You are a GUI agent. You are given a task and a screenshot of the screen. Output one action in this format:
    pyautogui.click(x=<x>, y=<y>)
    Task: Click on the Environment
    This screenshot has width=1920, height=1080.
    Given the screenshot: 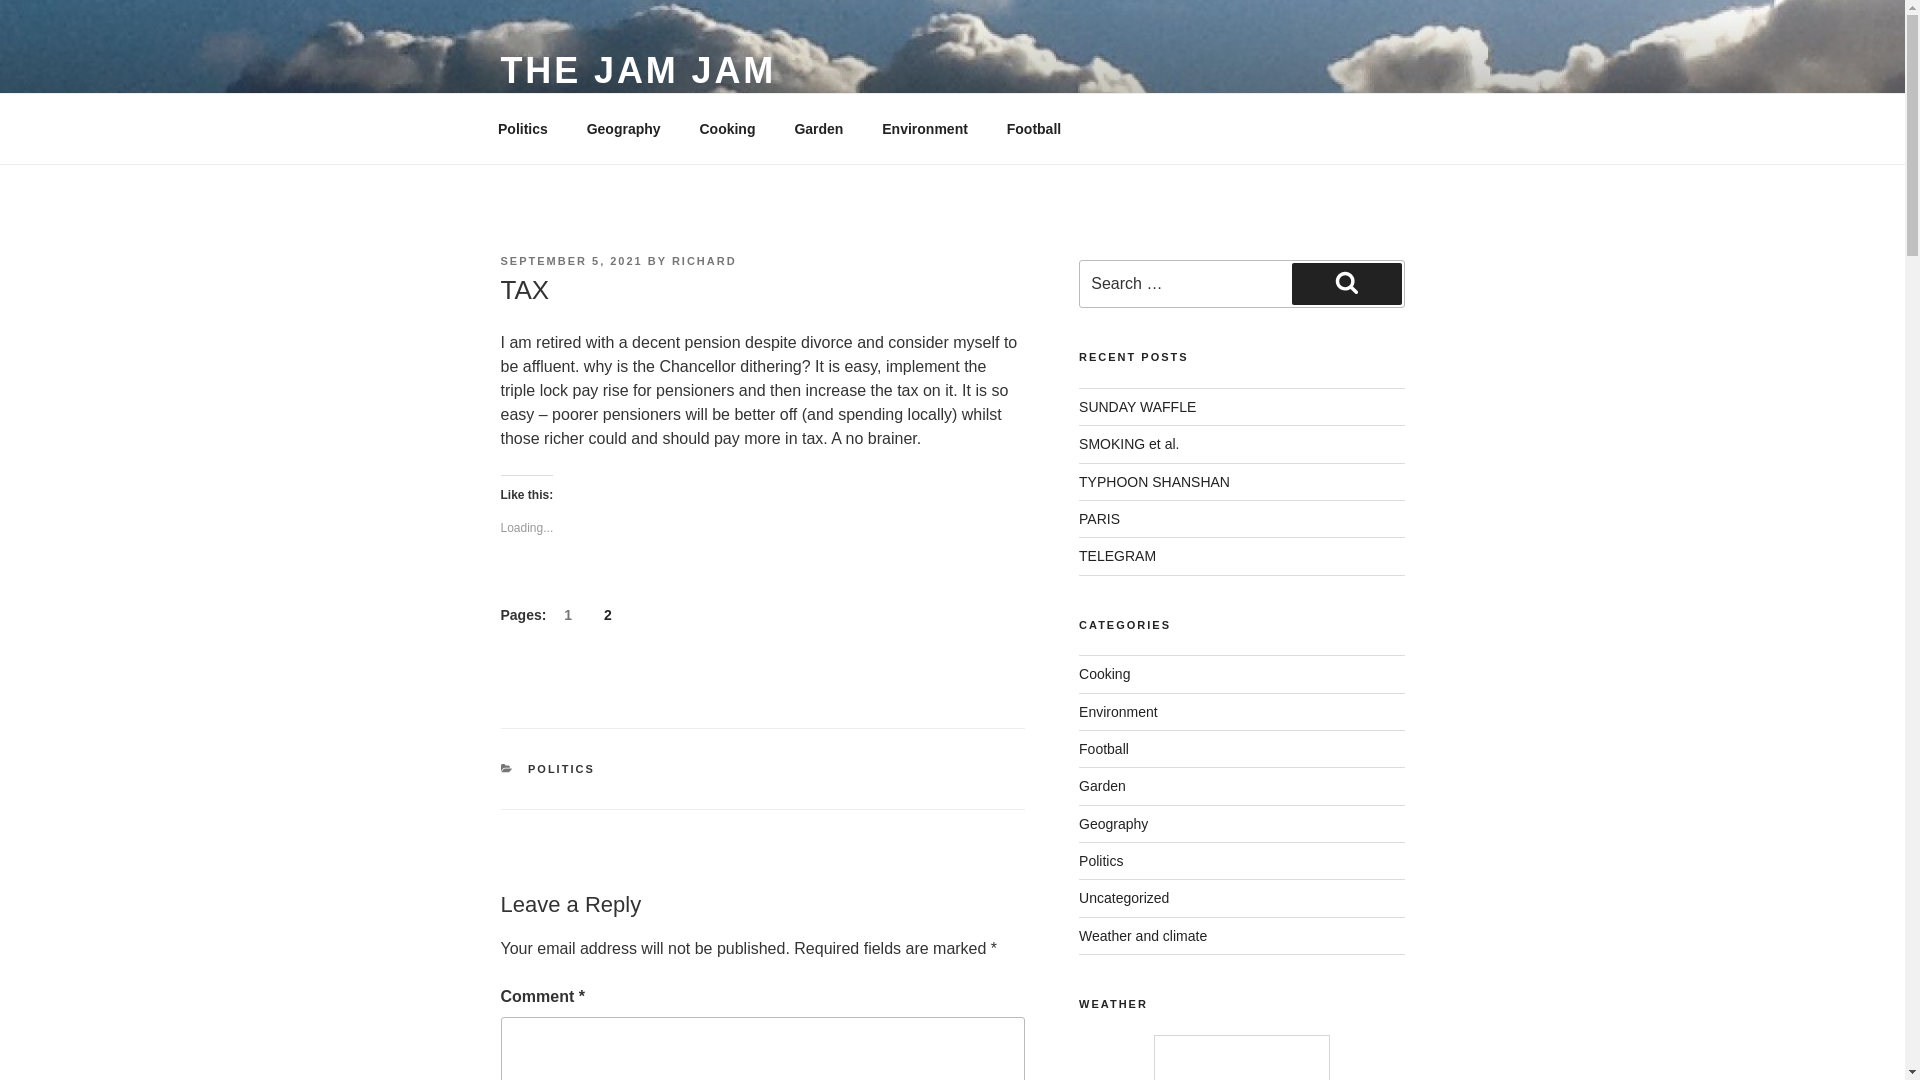 What is the action you would take?
    pyautogui.click(x=926, y=128)
    